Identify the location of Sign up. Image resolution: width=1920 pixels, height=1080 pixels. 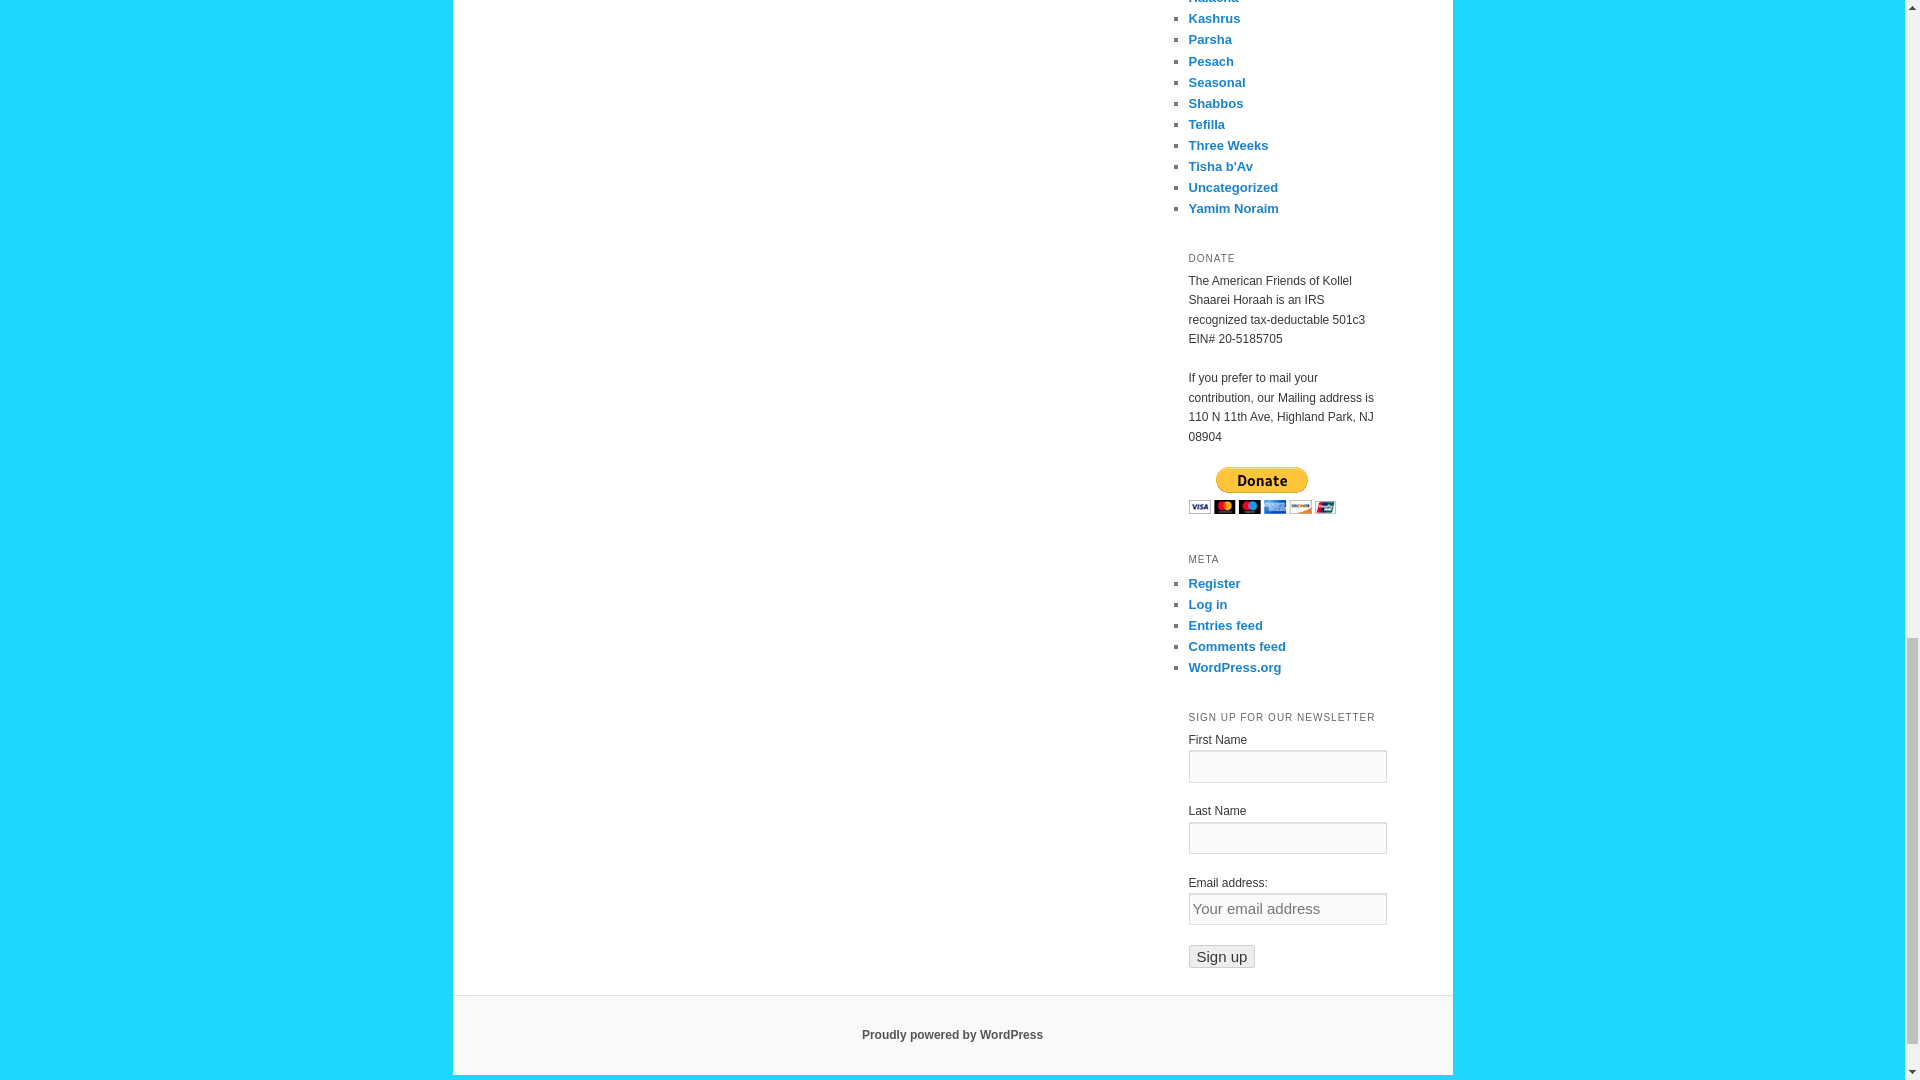
(1222, 956).